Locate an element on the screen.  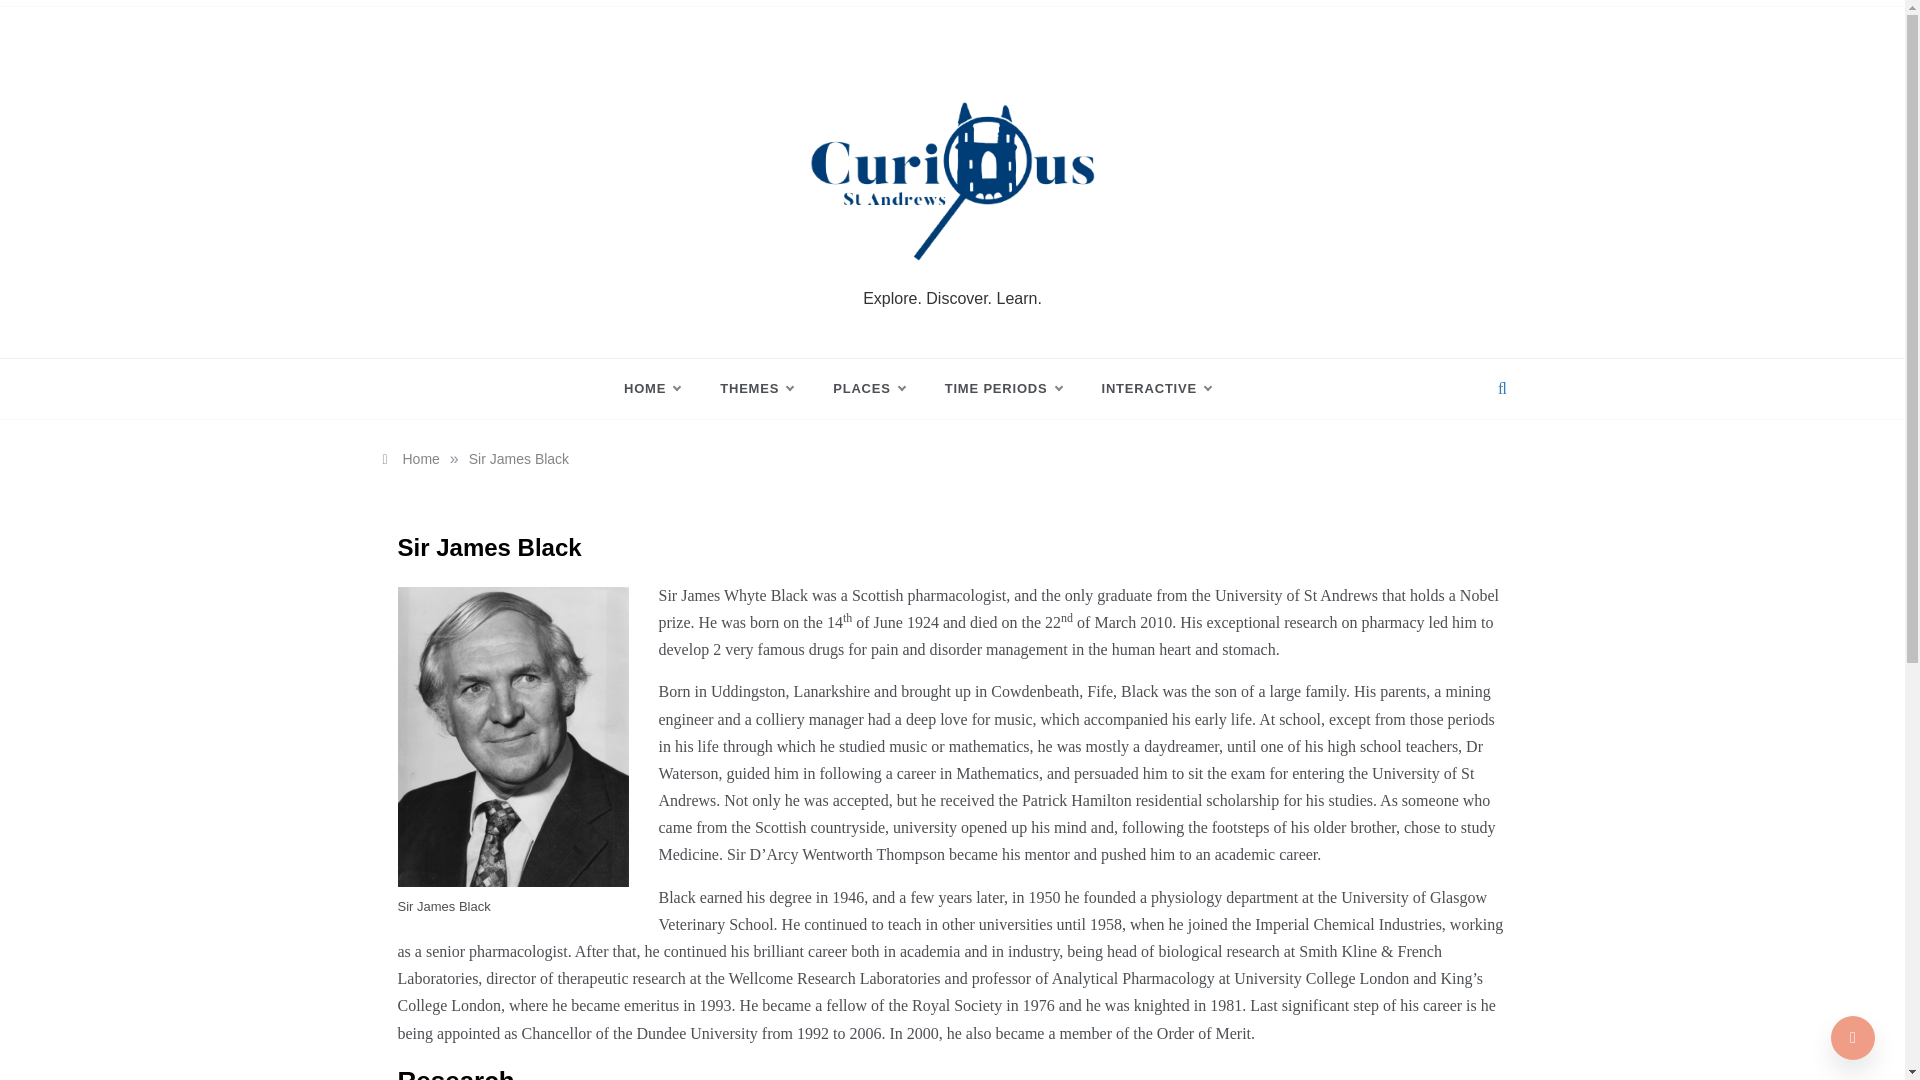
INTERACTIVE is located at coordinates (1146, 388).